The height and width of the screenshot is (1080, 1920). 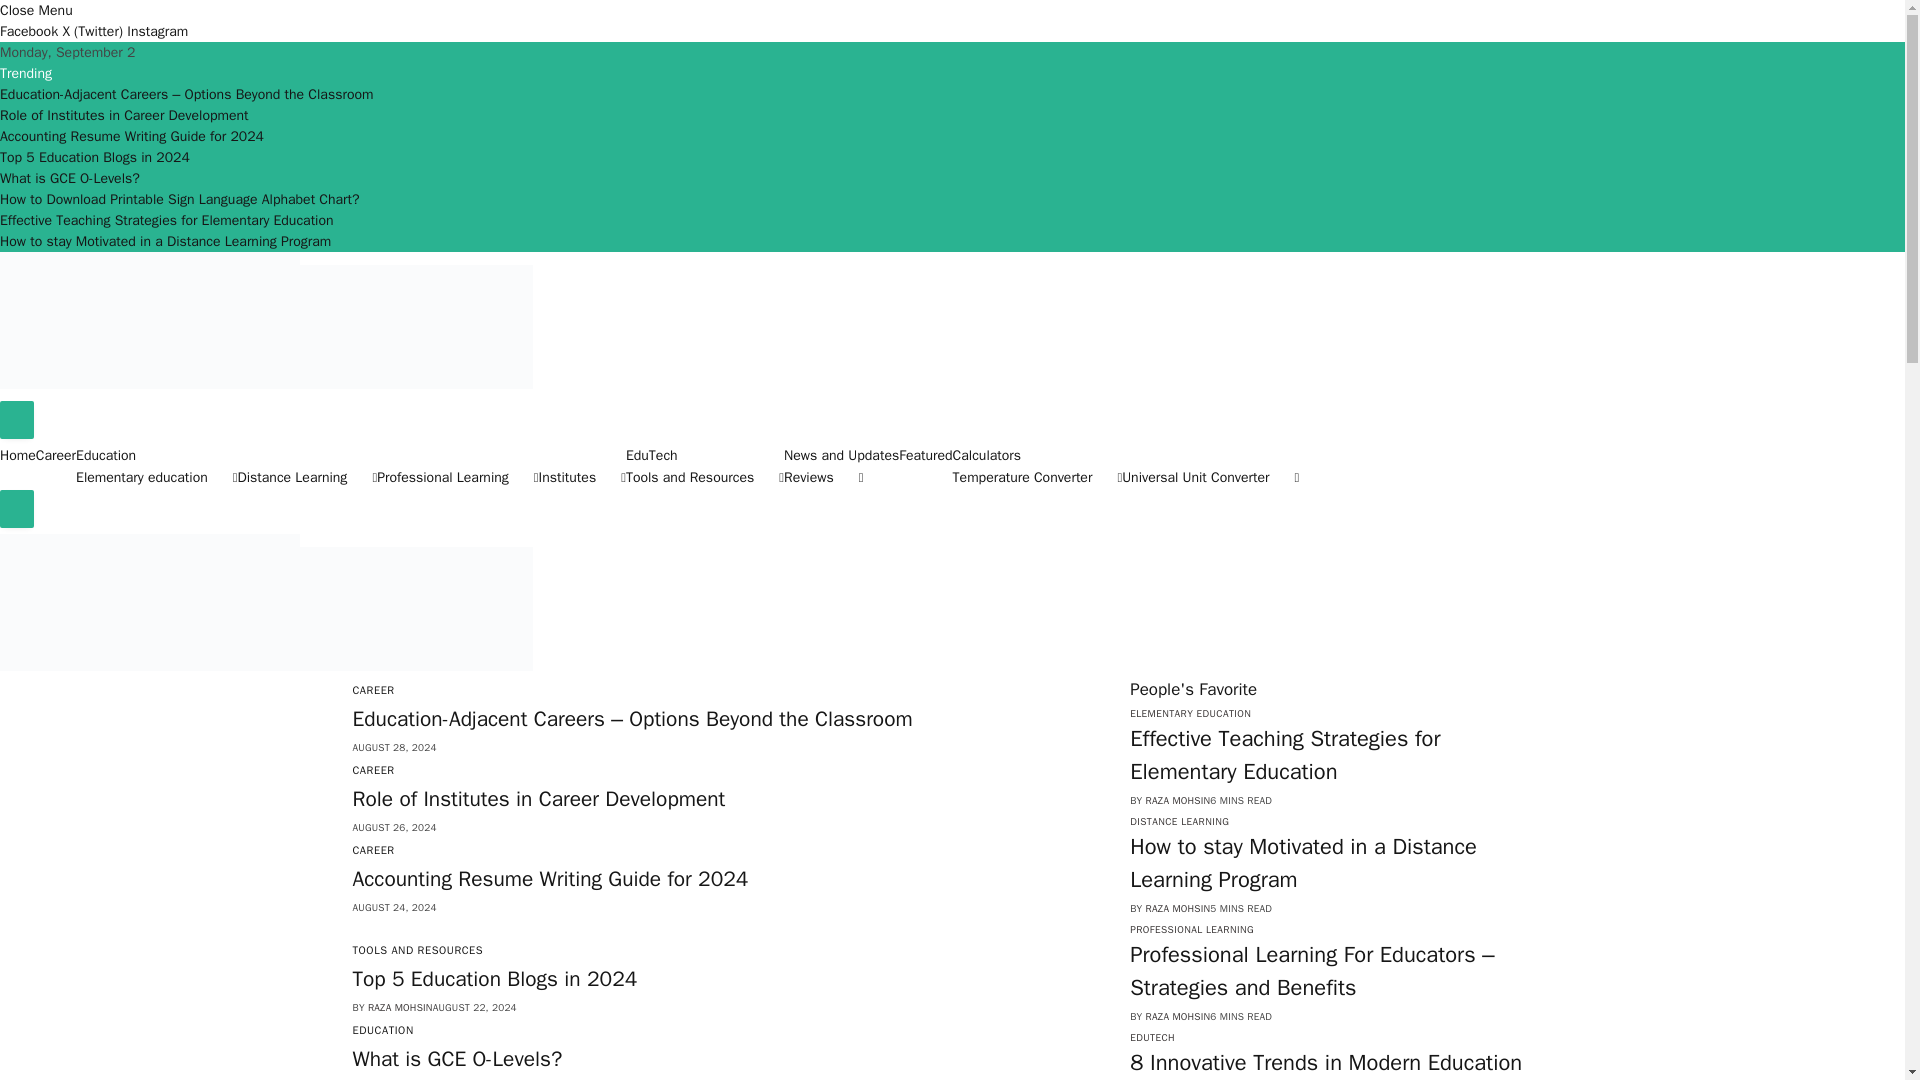 I want to click on Calculators, so click(x=986, y=456).